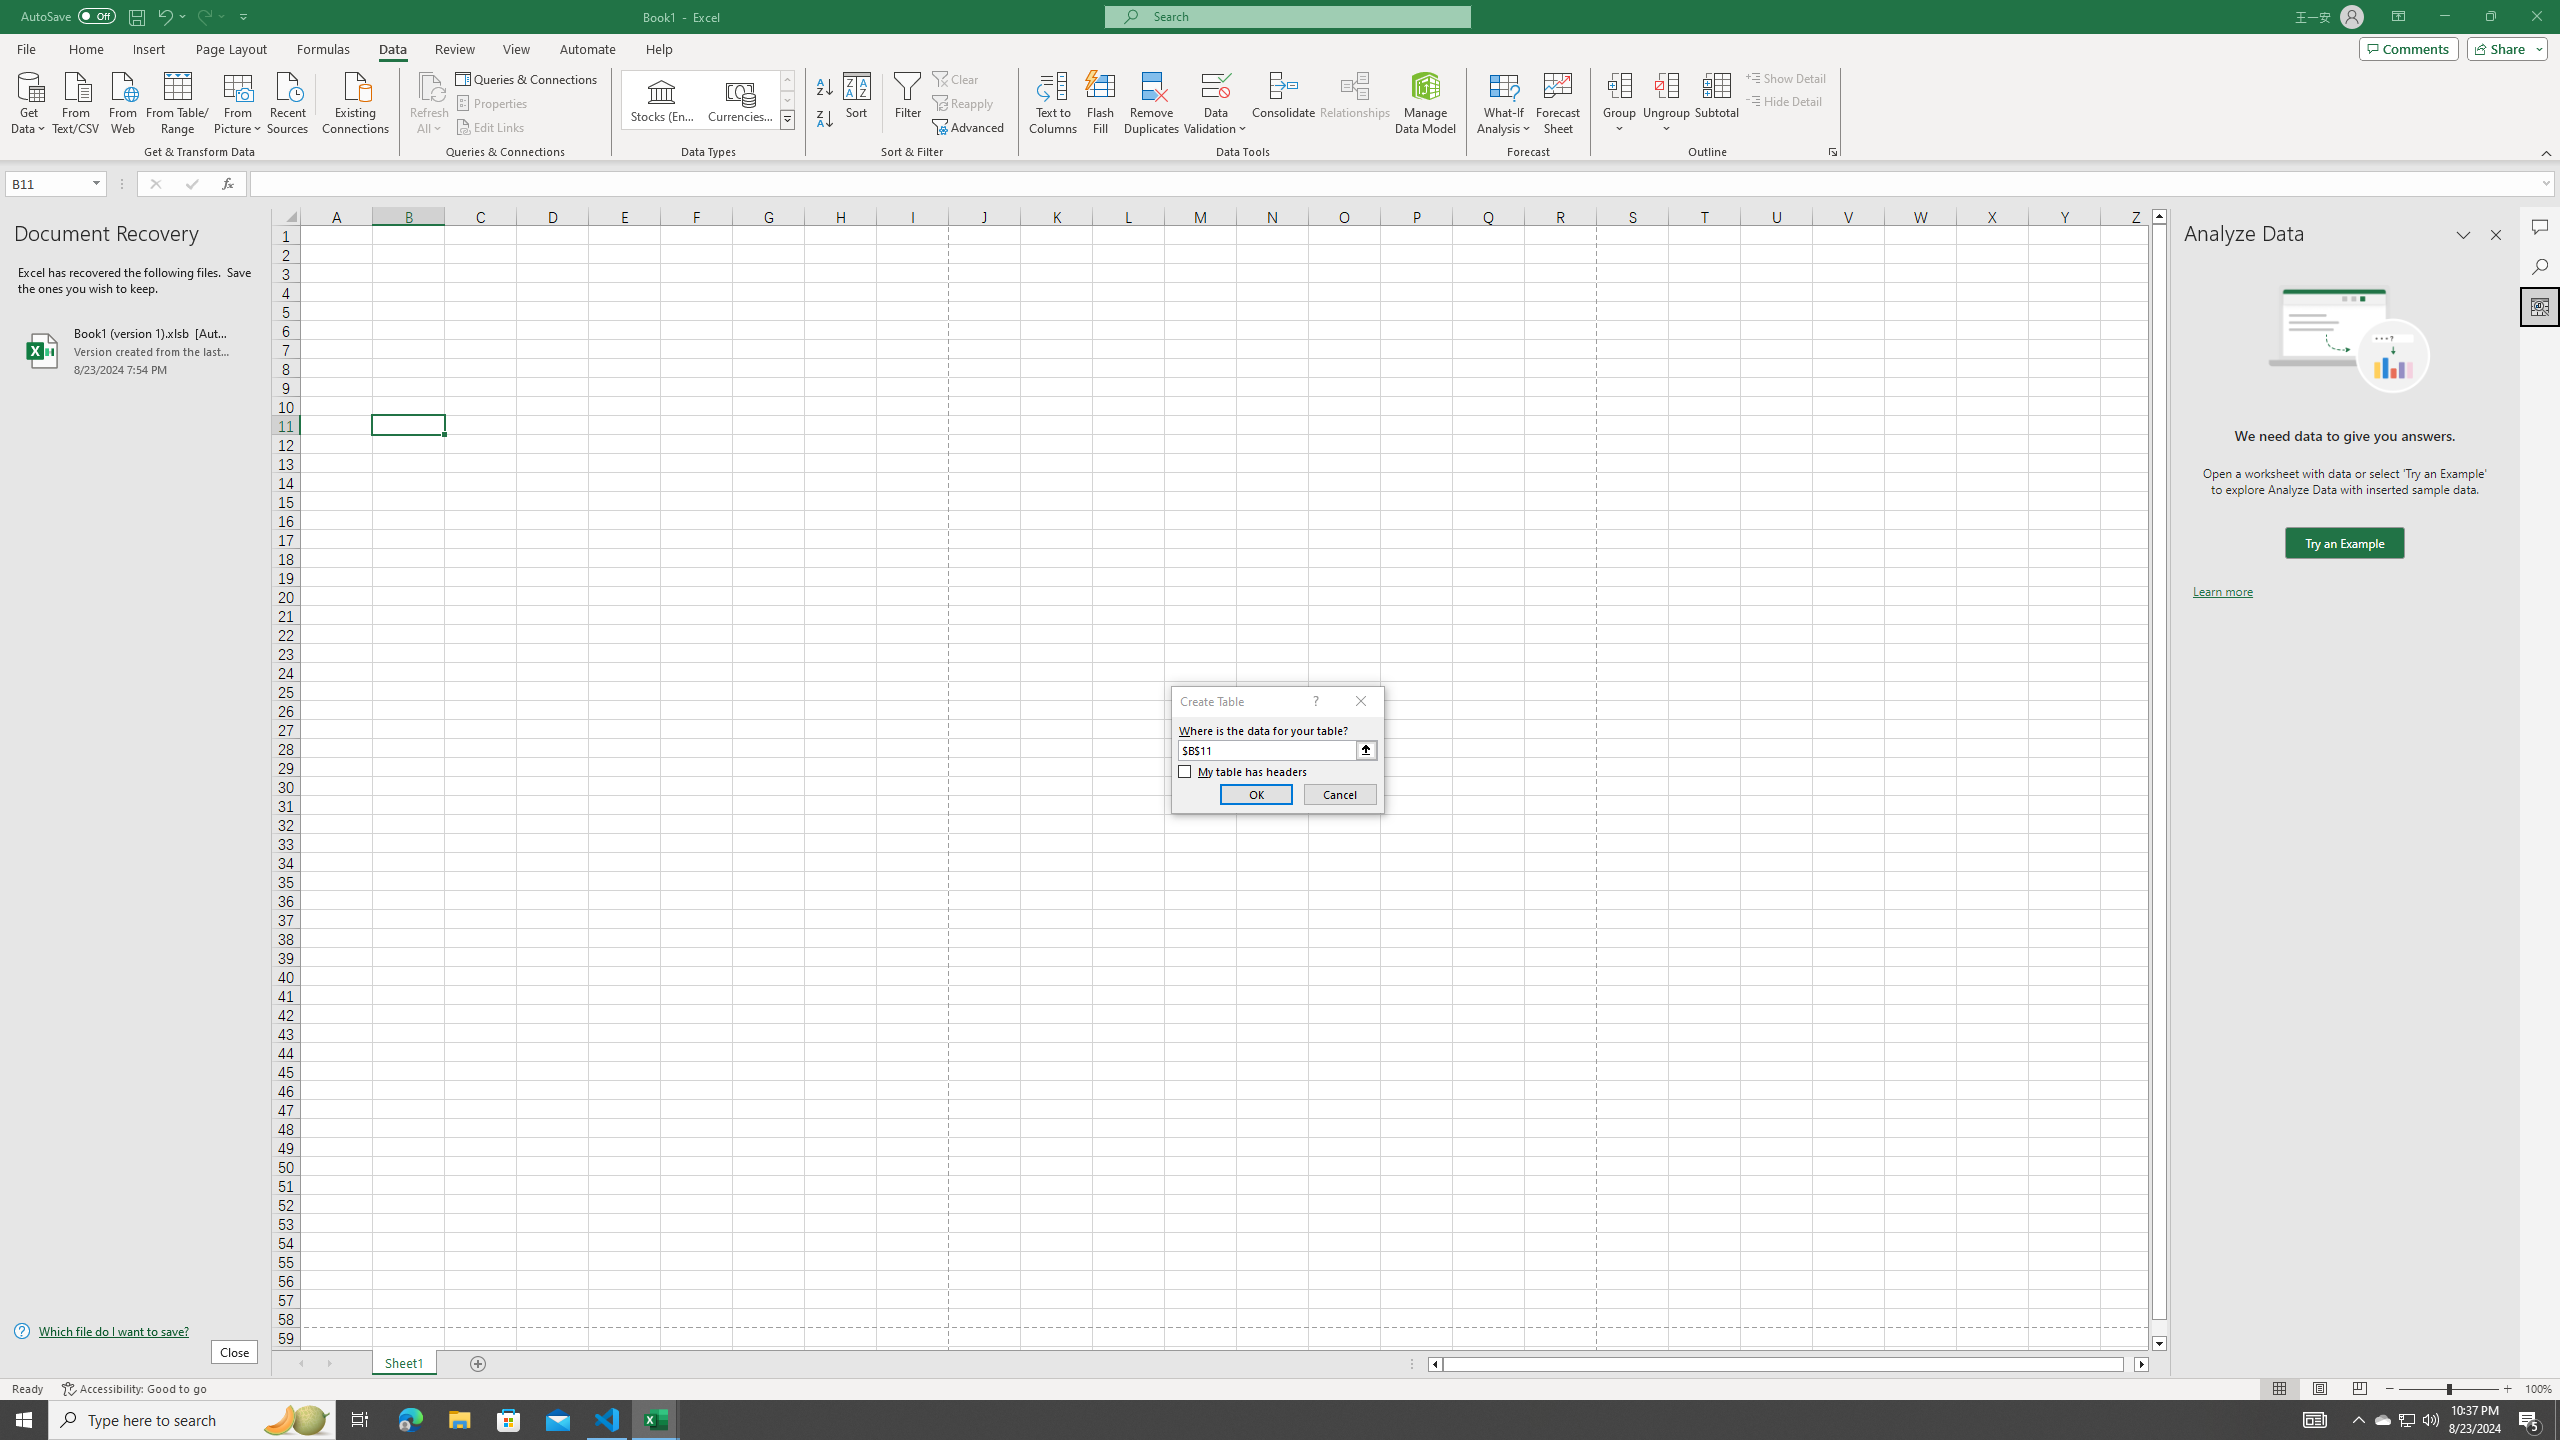 This screenshot has height=1440, width=2560. Describe the element at coordinates (491, 128) in the screenshot. I see `Edit Links` at that location.